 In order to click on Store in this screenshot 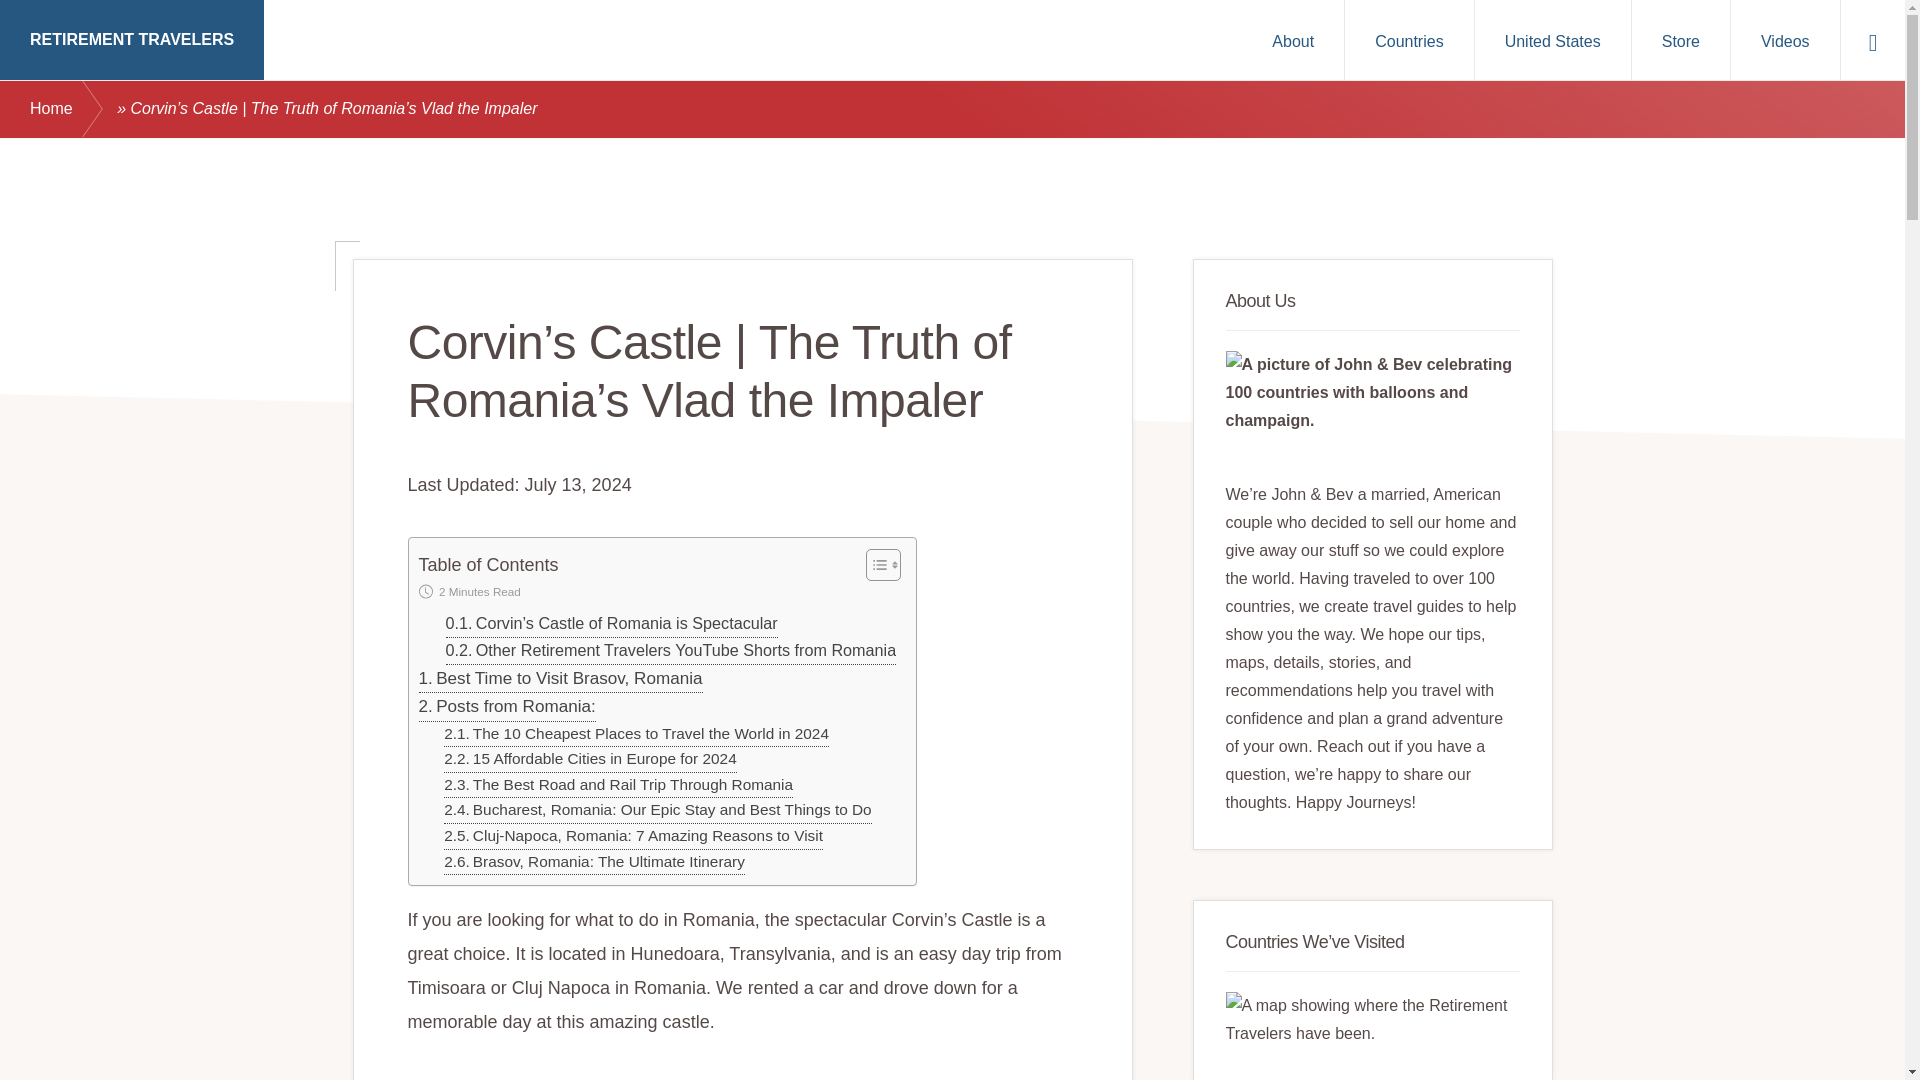, I will do `click(1680, 40)`.